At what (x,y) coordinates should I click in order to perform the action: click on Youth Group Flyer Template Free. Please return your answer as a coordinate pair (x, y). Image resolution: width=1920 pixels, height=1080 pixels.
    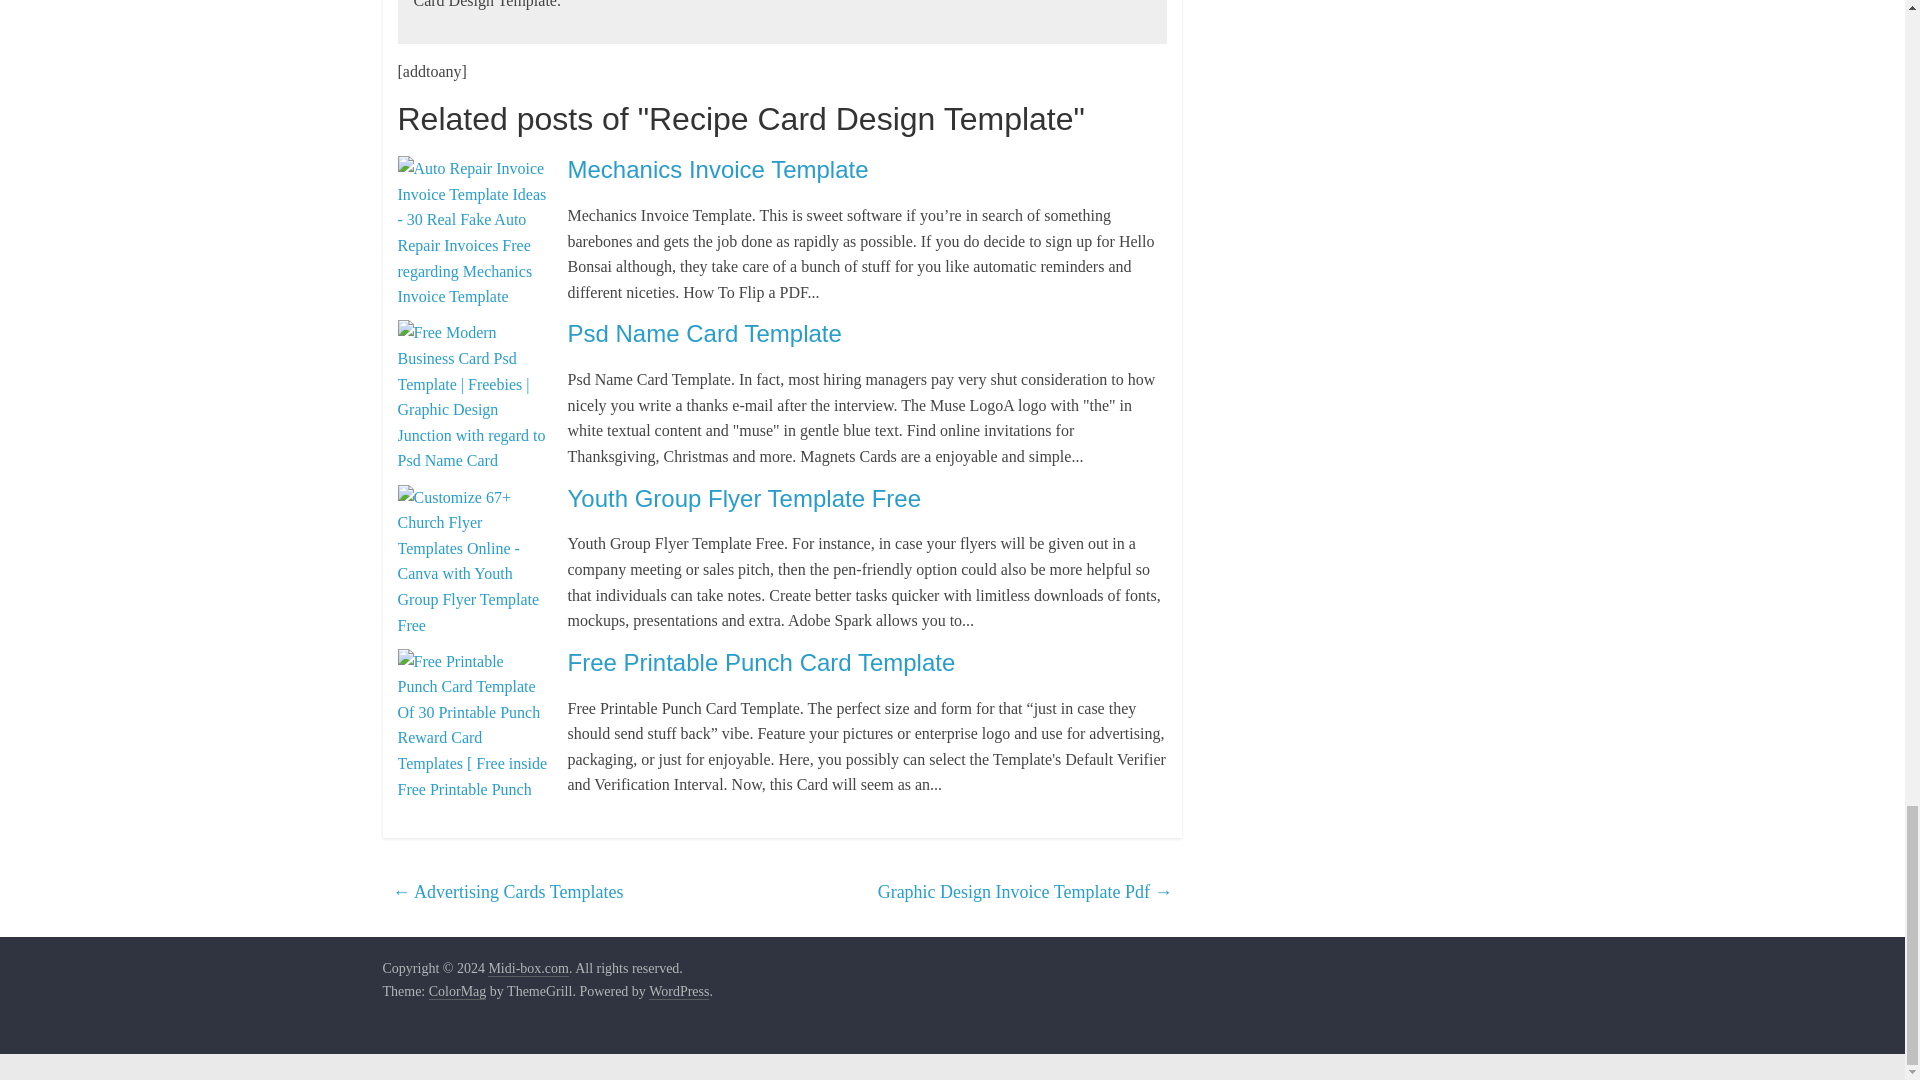
    Looking at the image, I should click on (744, 498).